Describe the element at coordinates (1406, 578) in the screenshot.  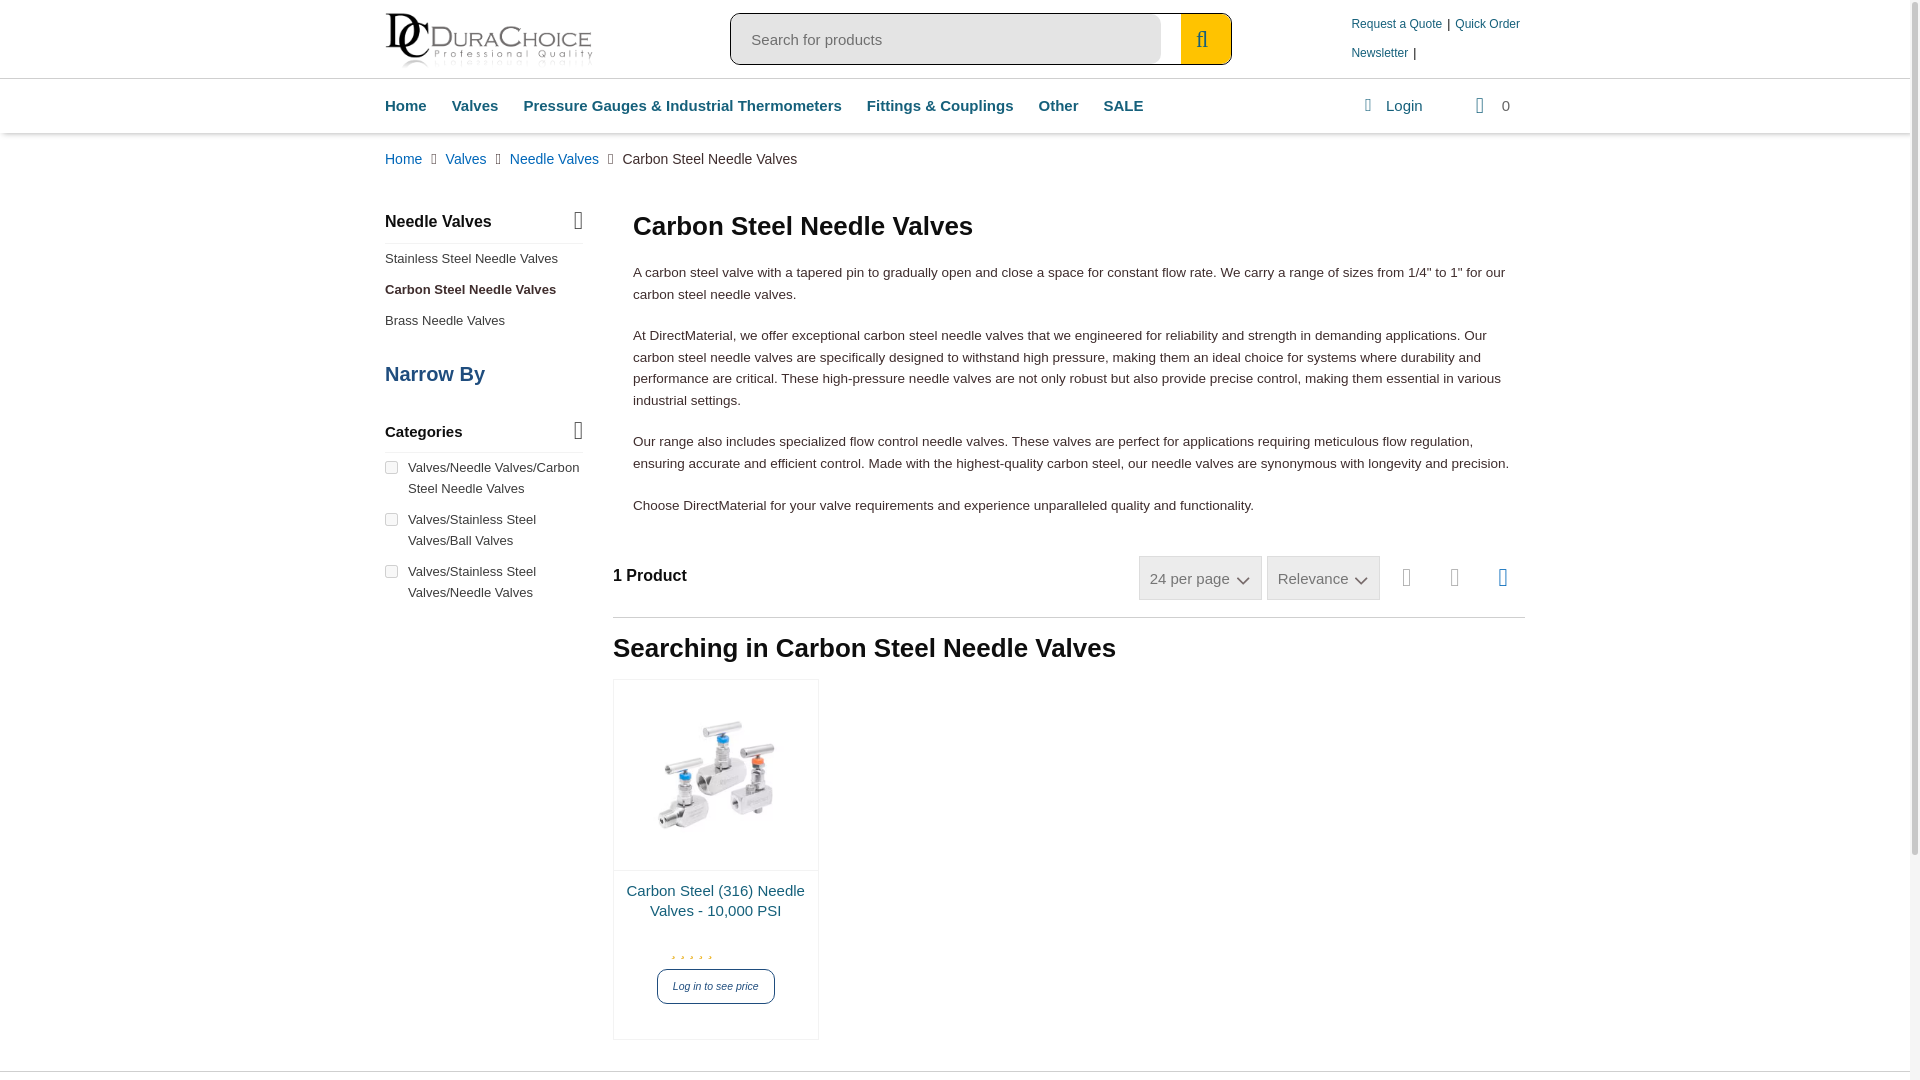
I see `List` at that location.